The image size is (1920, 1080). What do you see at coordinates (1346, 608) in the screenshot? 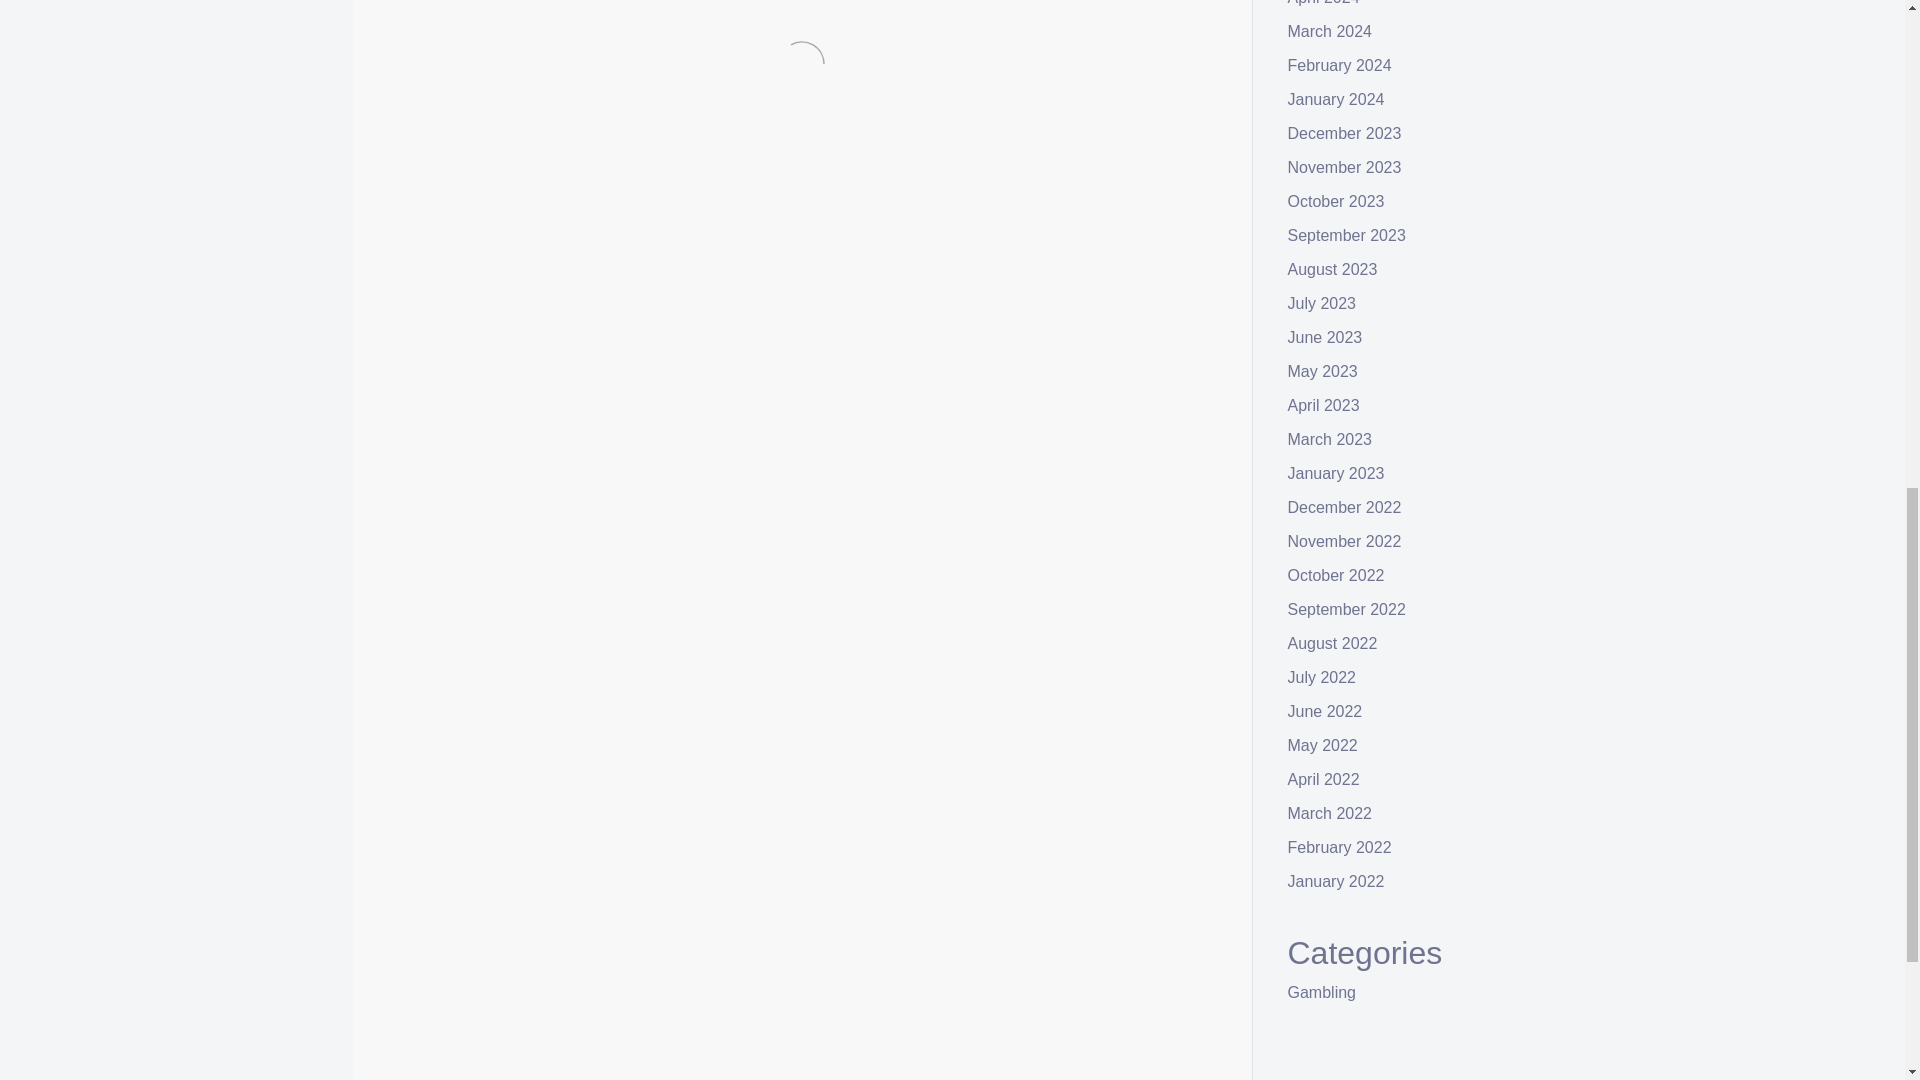
I see `September 2022` at bounding box center [1346, 608].